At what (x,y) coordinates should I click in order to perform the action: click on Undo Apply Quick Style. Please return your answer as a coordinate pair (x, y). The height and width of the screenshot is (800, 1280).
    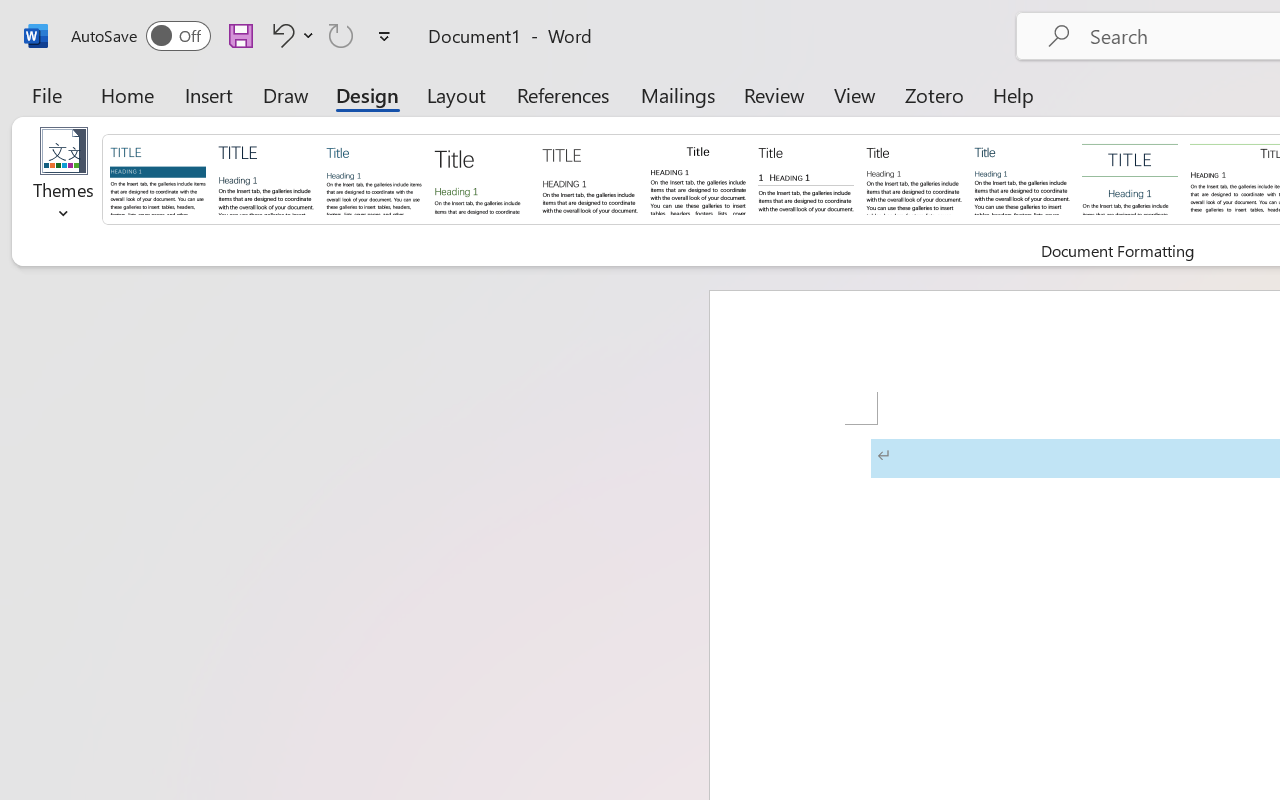
    Looking at the image, I should click on (280, 35).